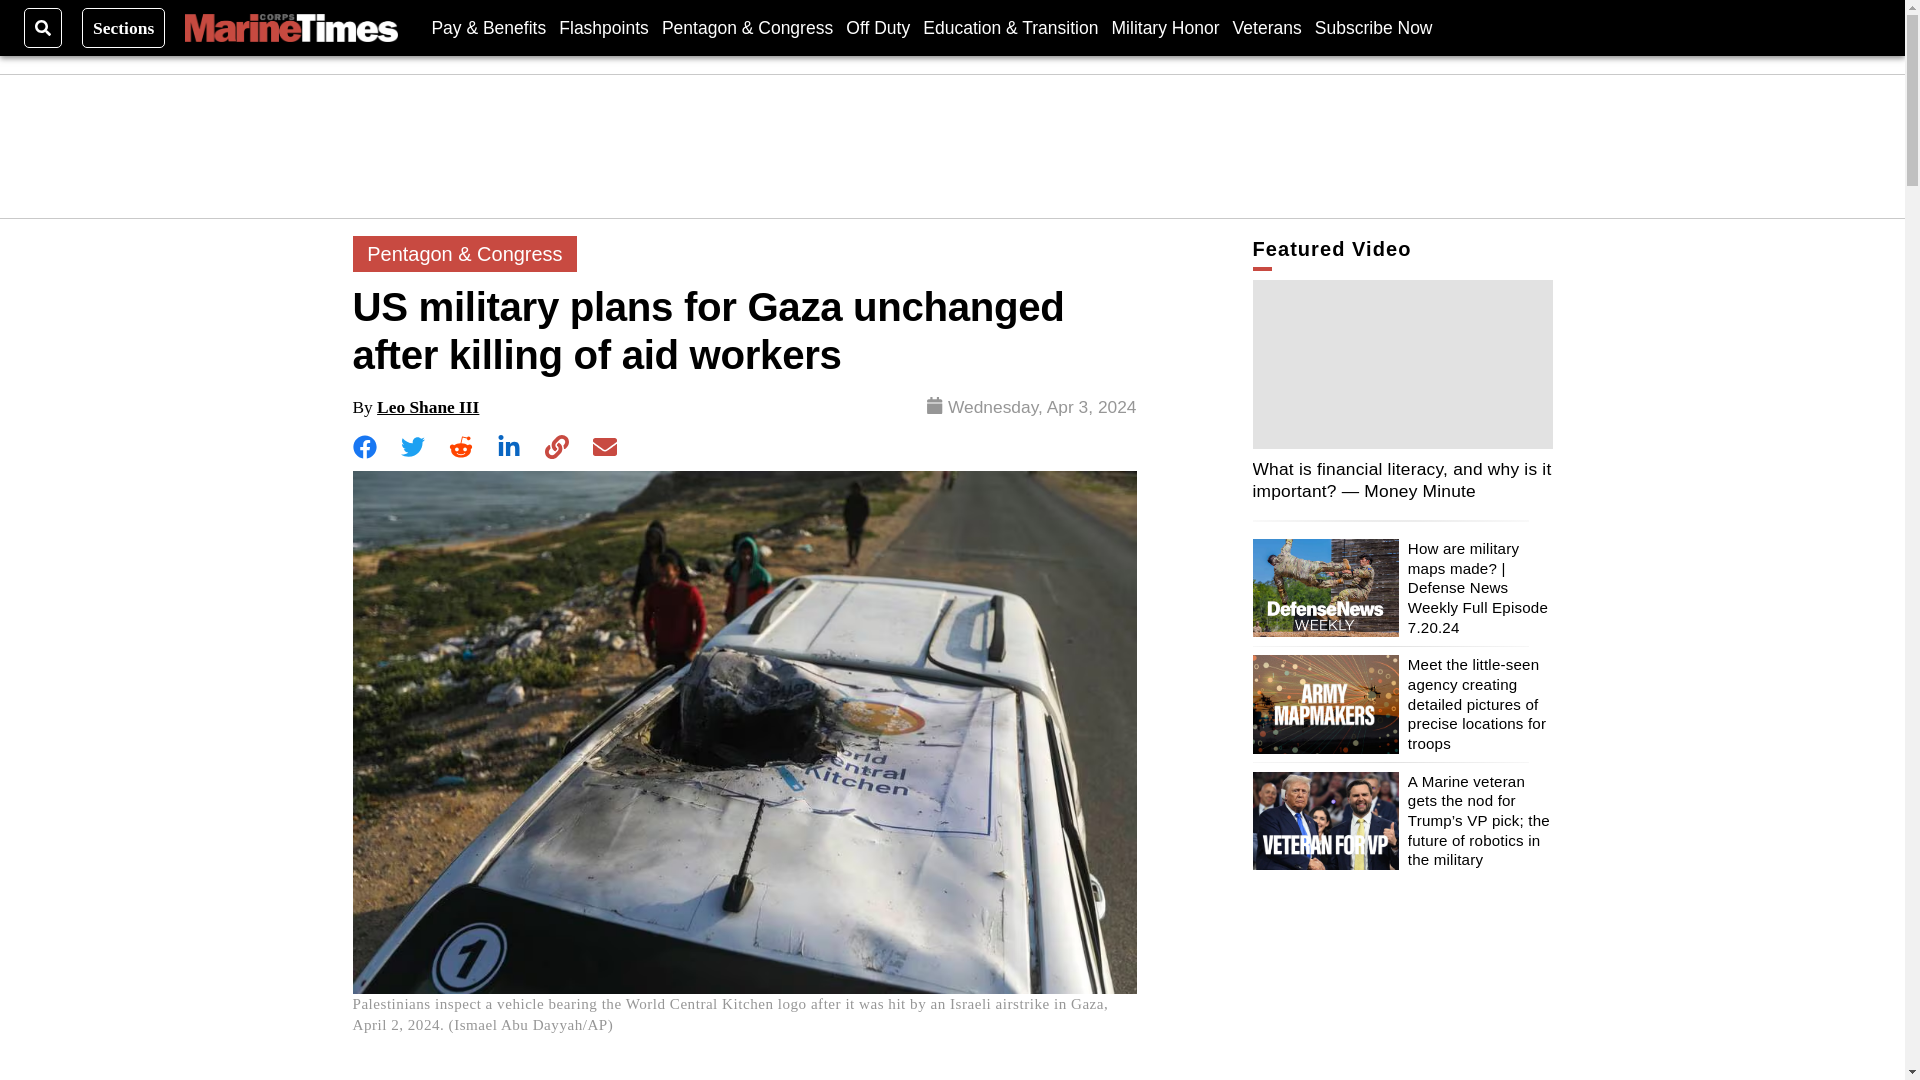 The image size is (1920, 1080). I want to click on Military Honor, so click(1165, 27).